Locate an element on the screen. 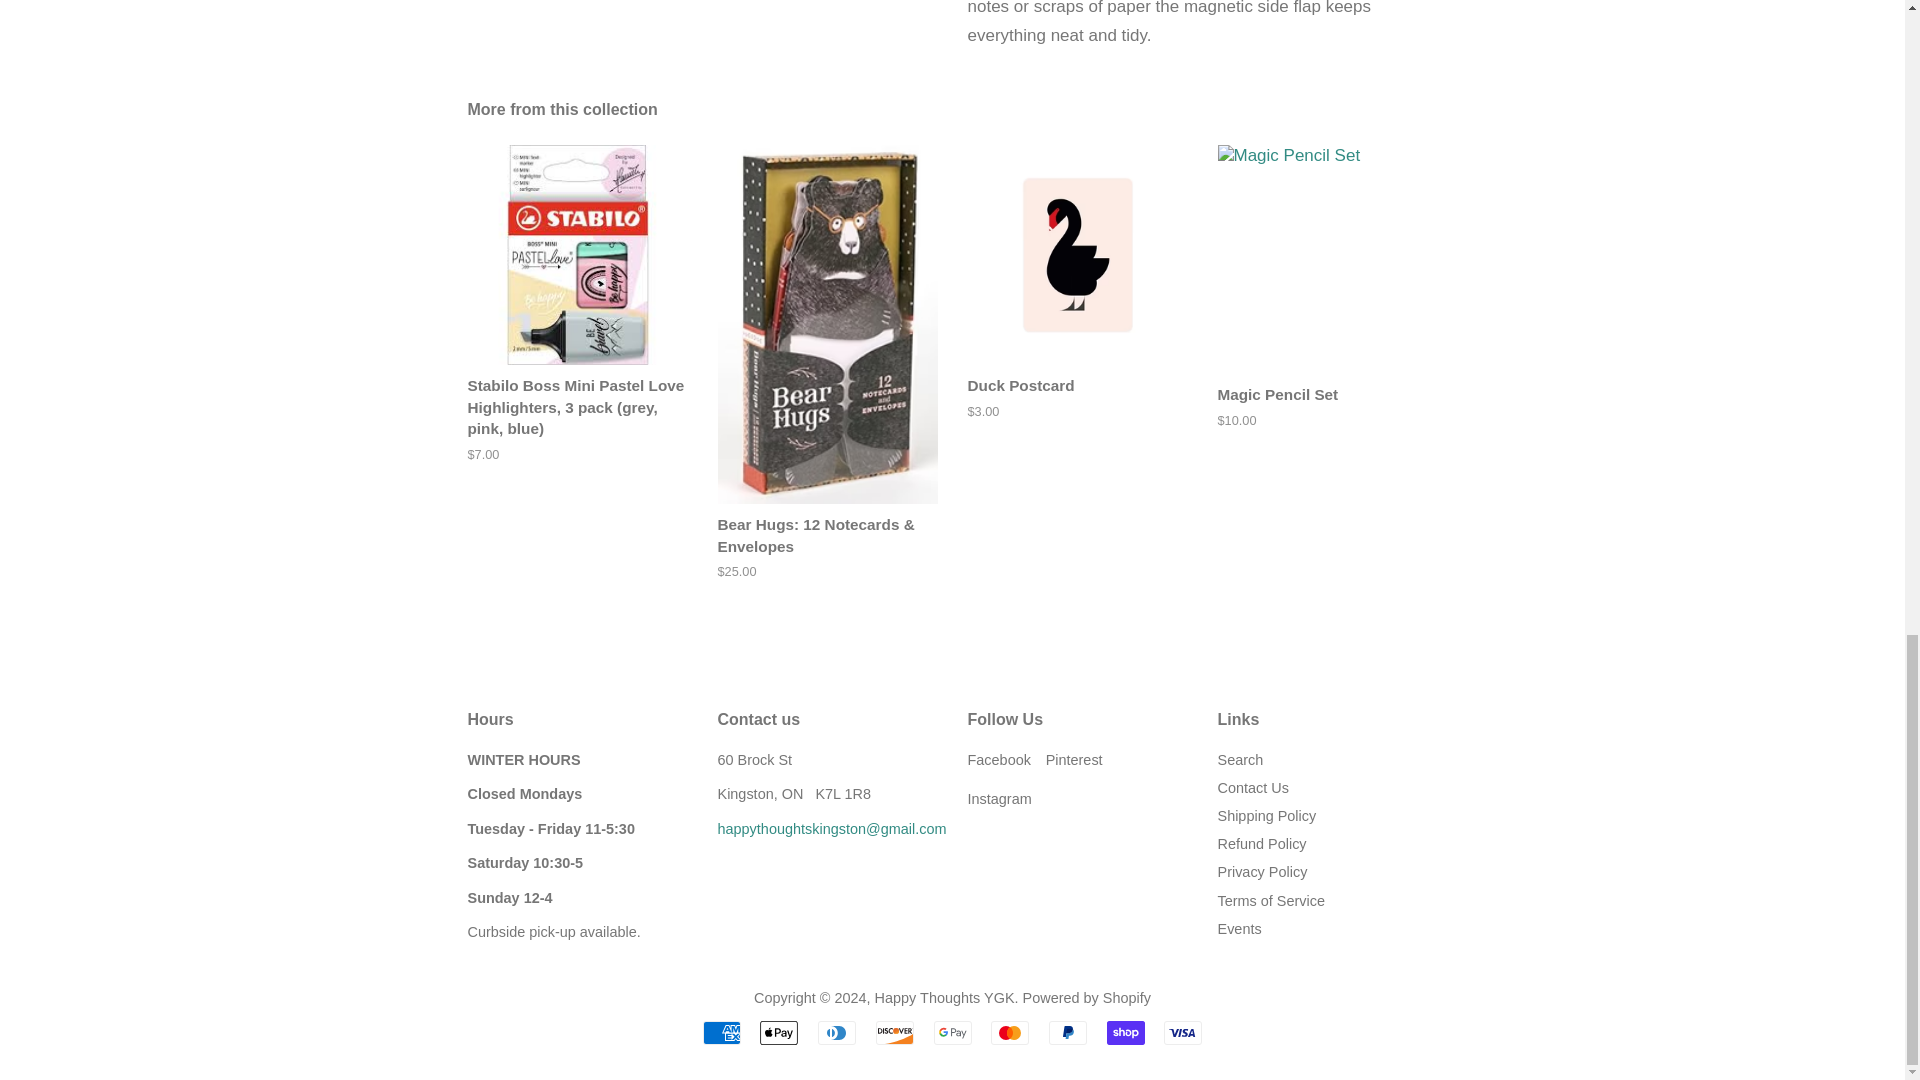  Apple Pay is located at coordinates (779, 1032).